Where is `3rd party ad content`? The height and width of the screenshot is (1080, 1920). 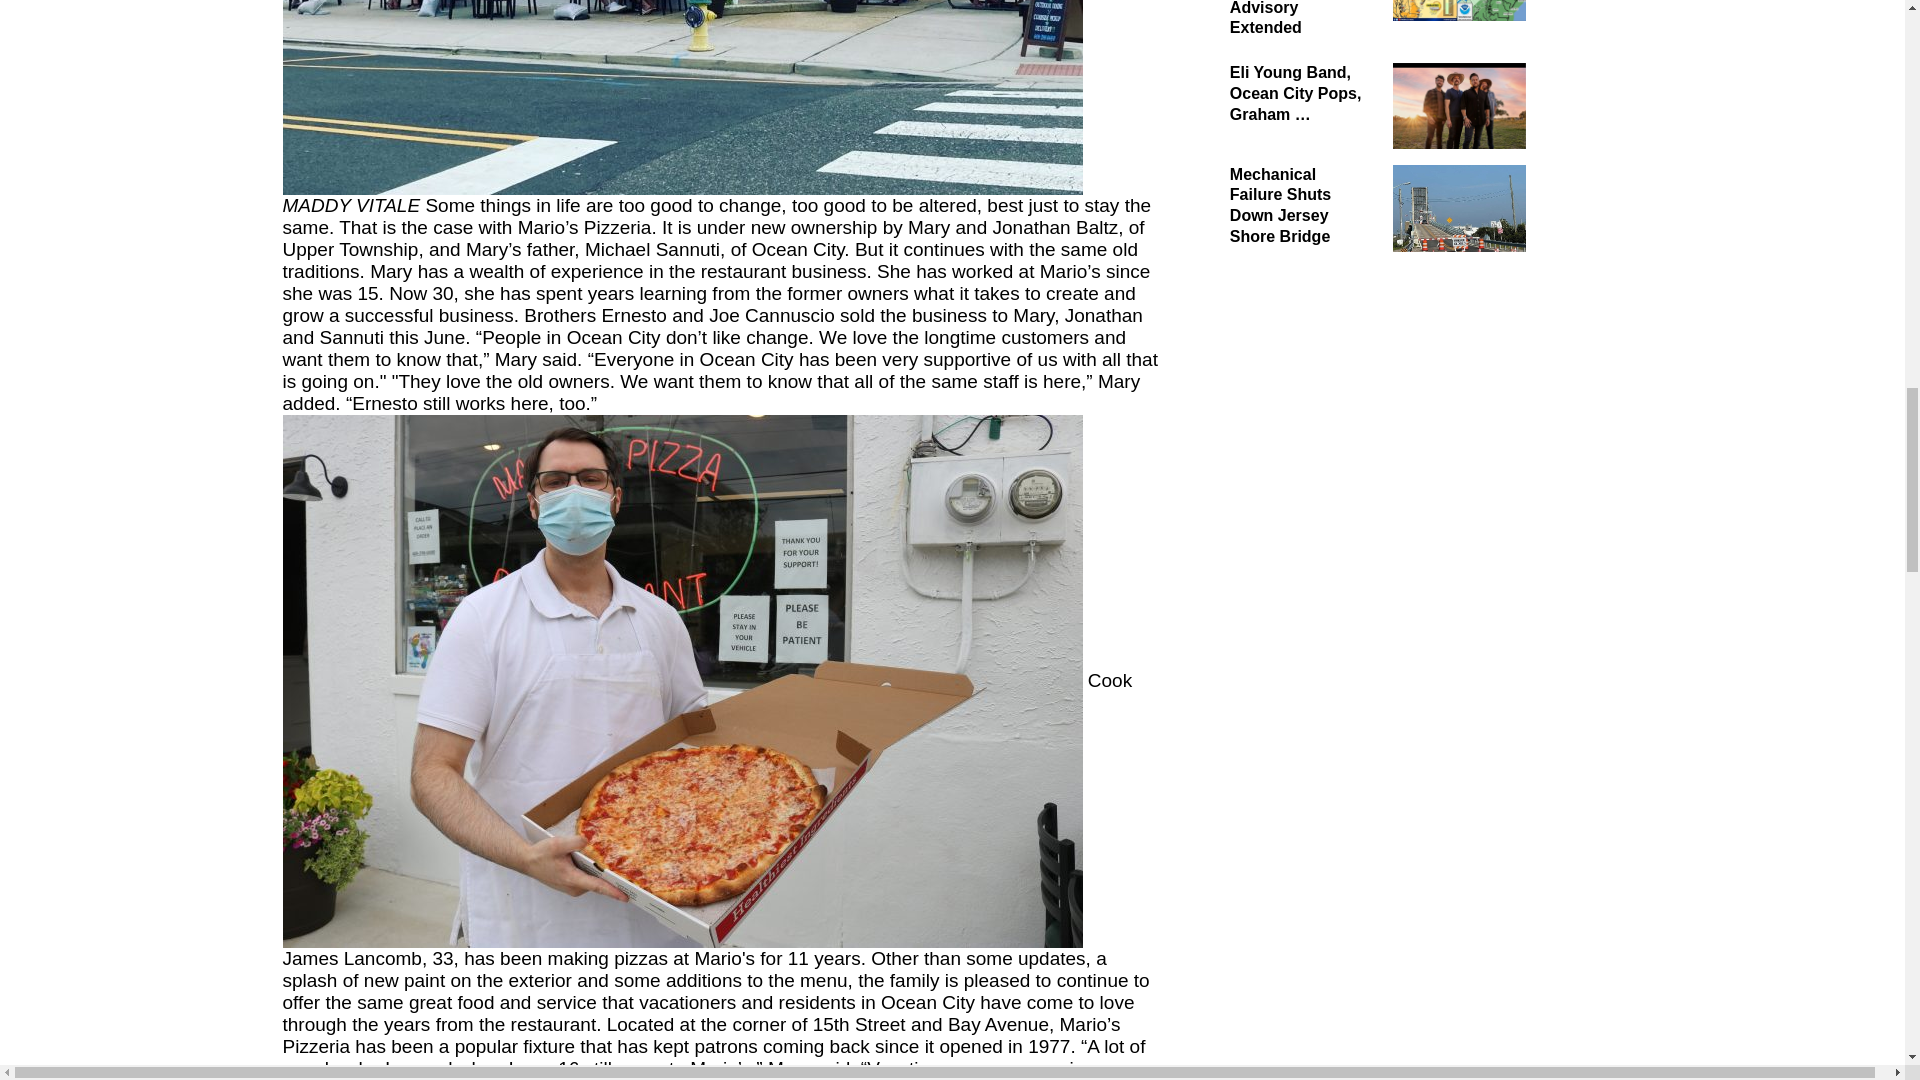
3rd party ad content is located at coordinates (1351, 1075).